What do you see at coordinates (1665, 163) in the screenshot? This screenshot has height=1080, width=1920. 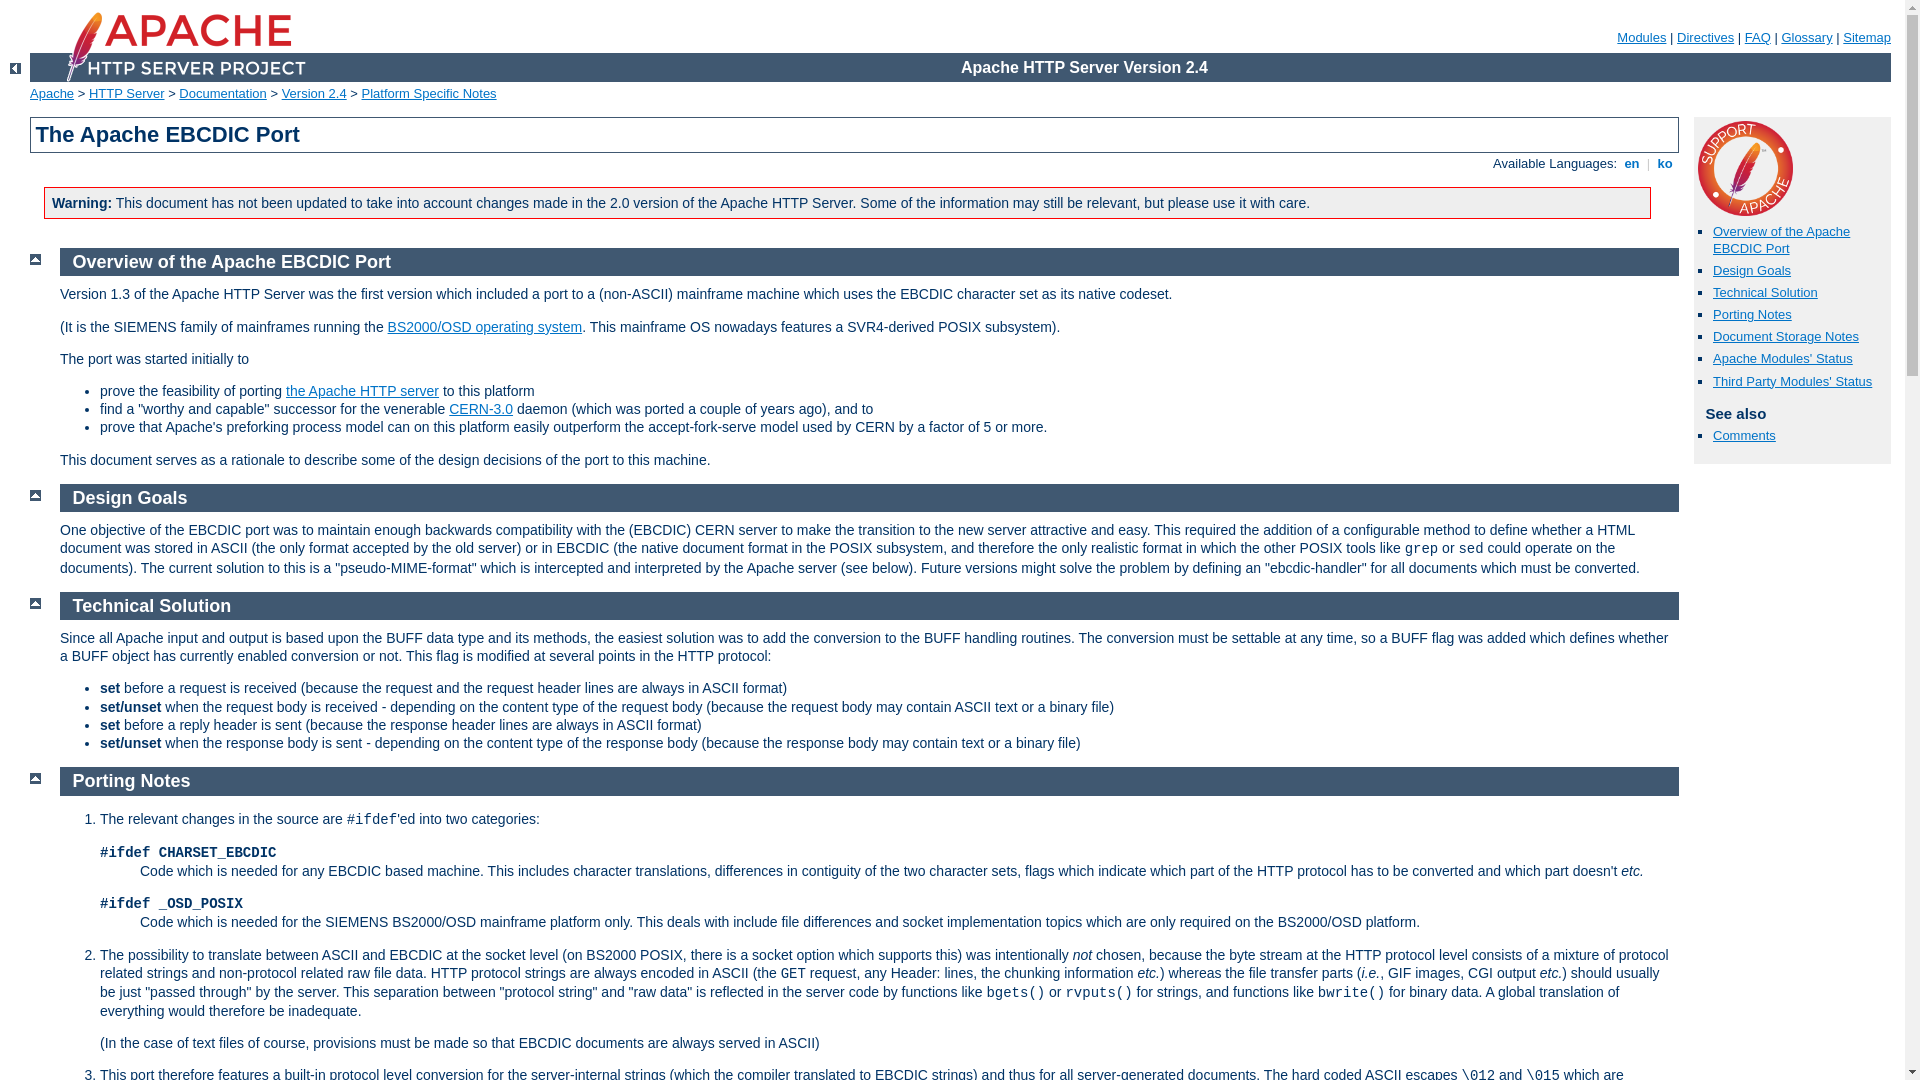 I see ` ko ` at bounding box center [1665, 163].